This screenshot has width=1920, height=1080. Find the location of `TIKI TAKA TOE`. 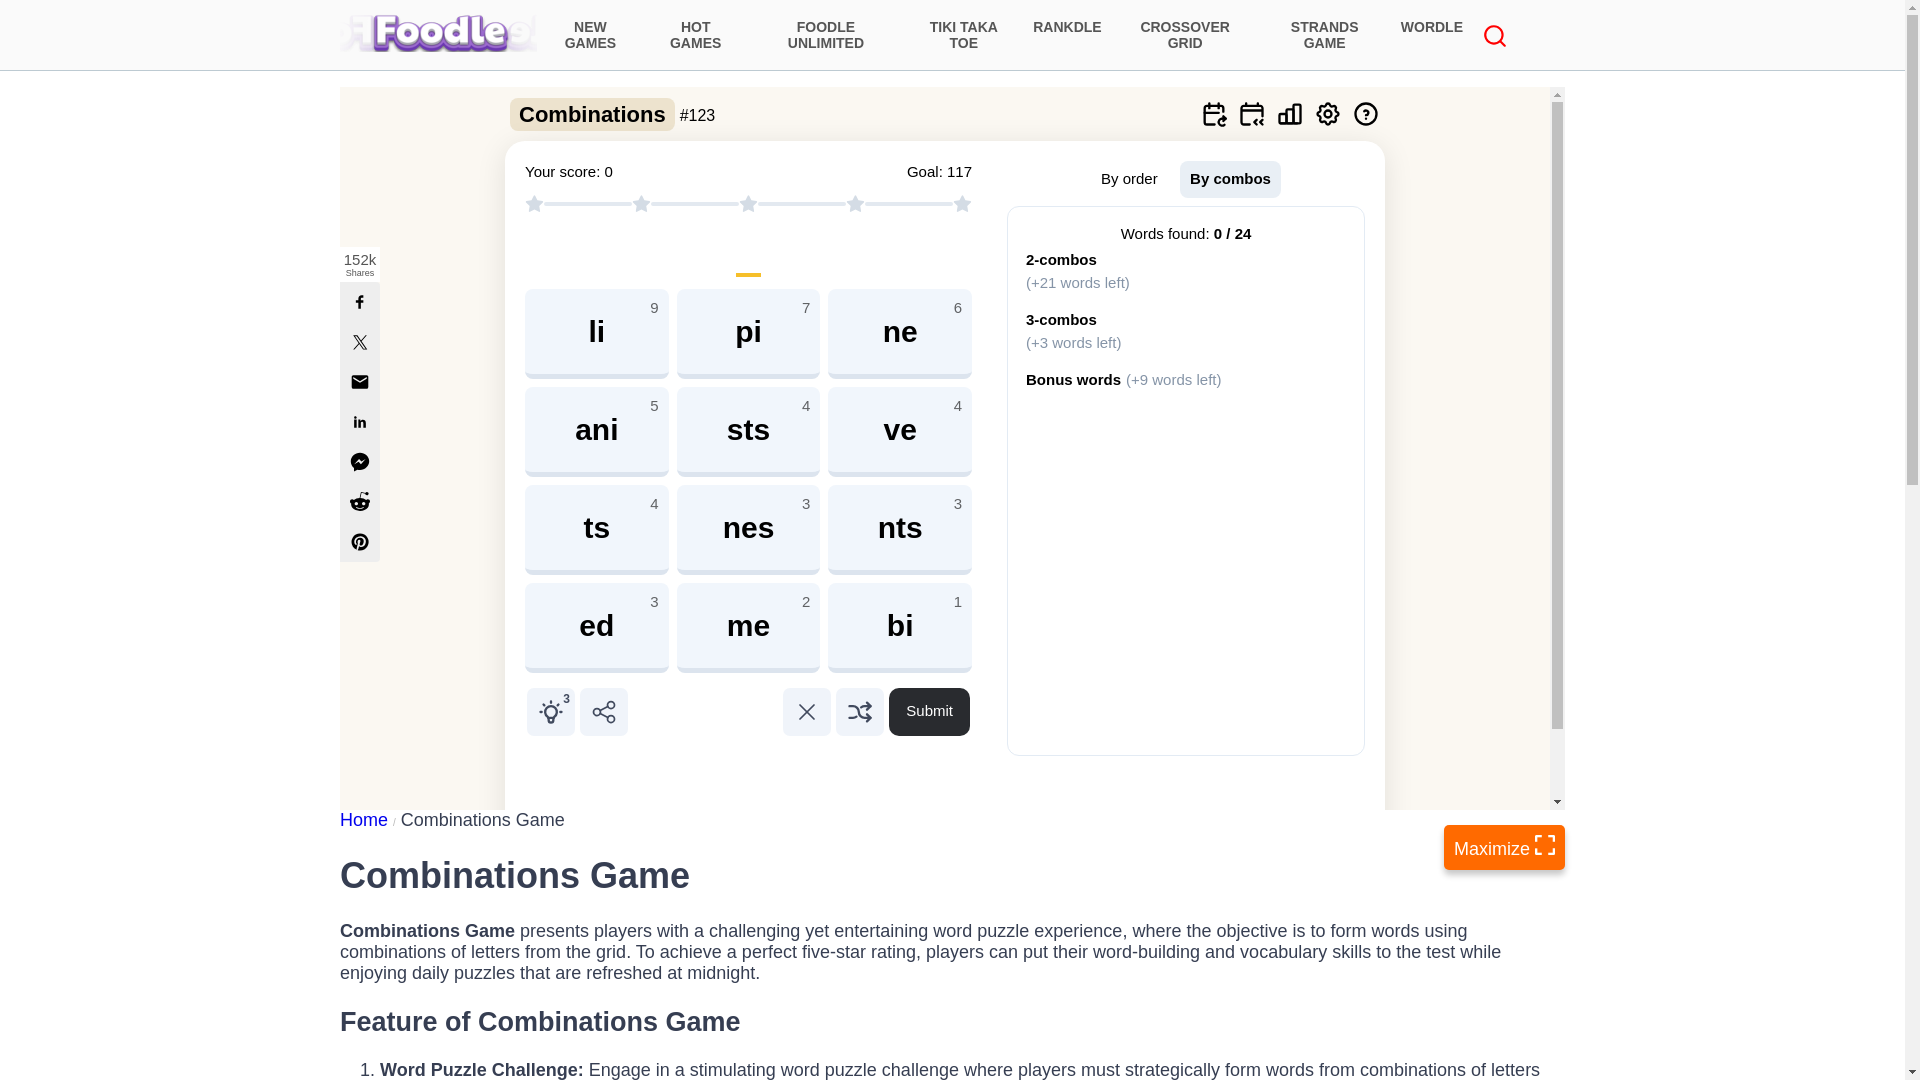

TIKI TAKA TOE is located at coordinates (964, 34).